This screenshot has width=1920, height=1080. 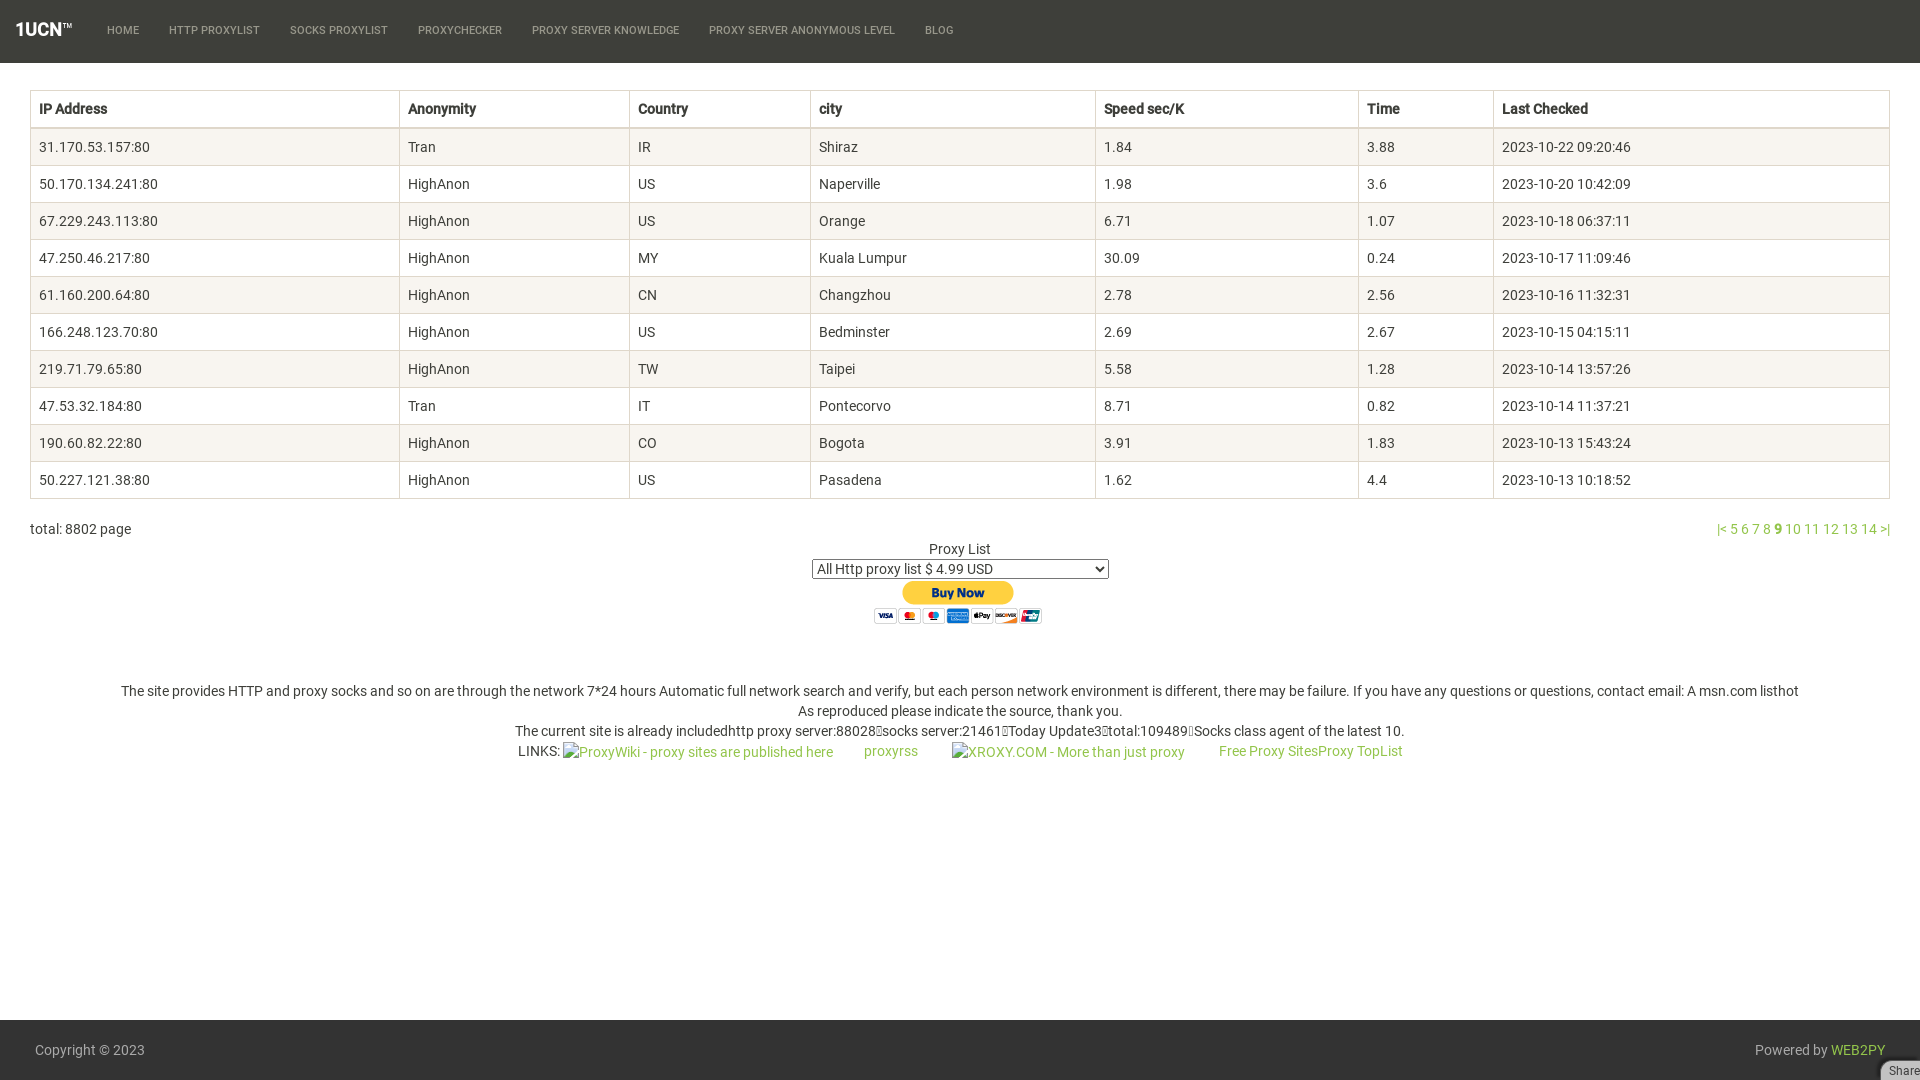 I want to click on 10, so click(x=1793, y=529).